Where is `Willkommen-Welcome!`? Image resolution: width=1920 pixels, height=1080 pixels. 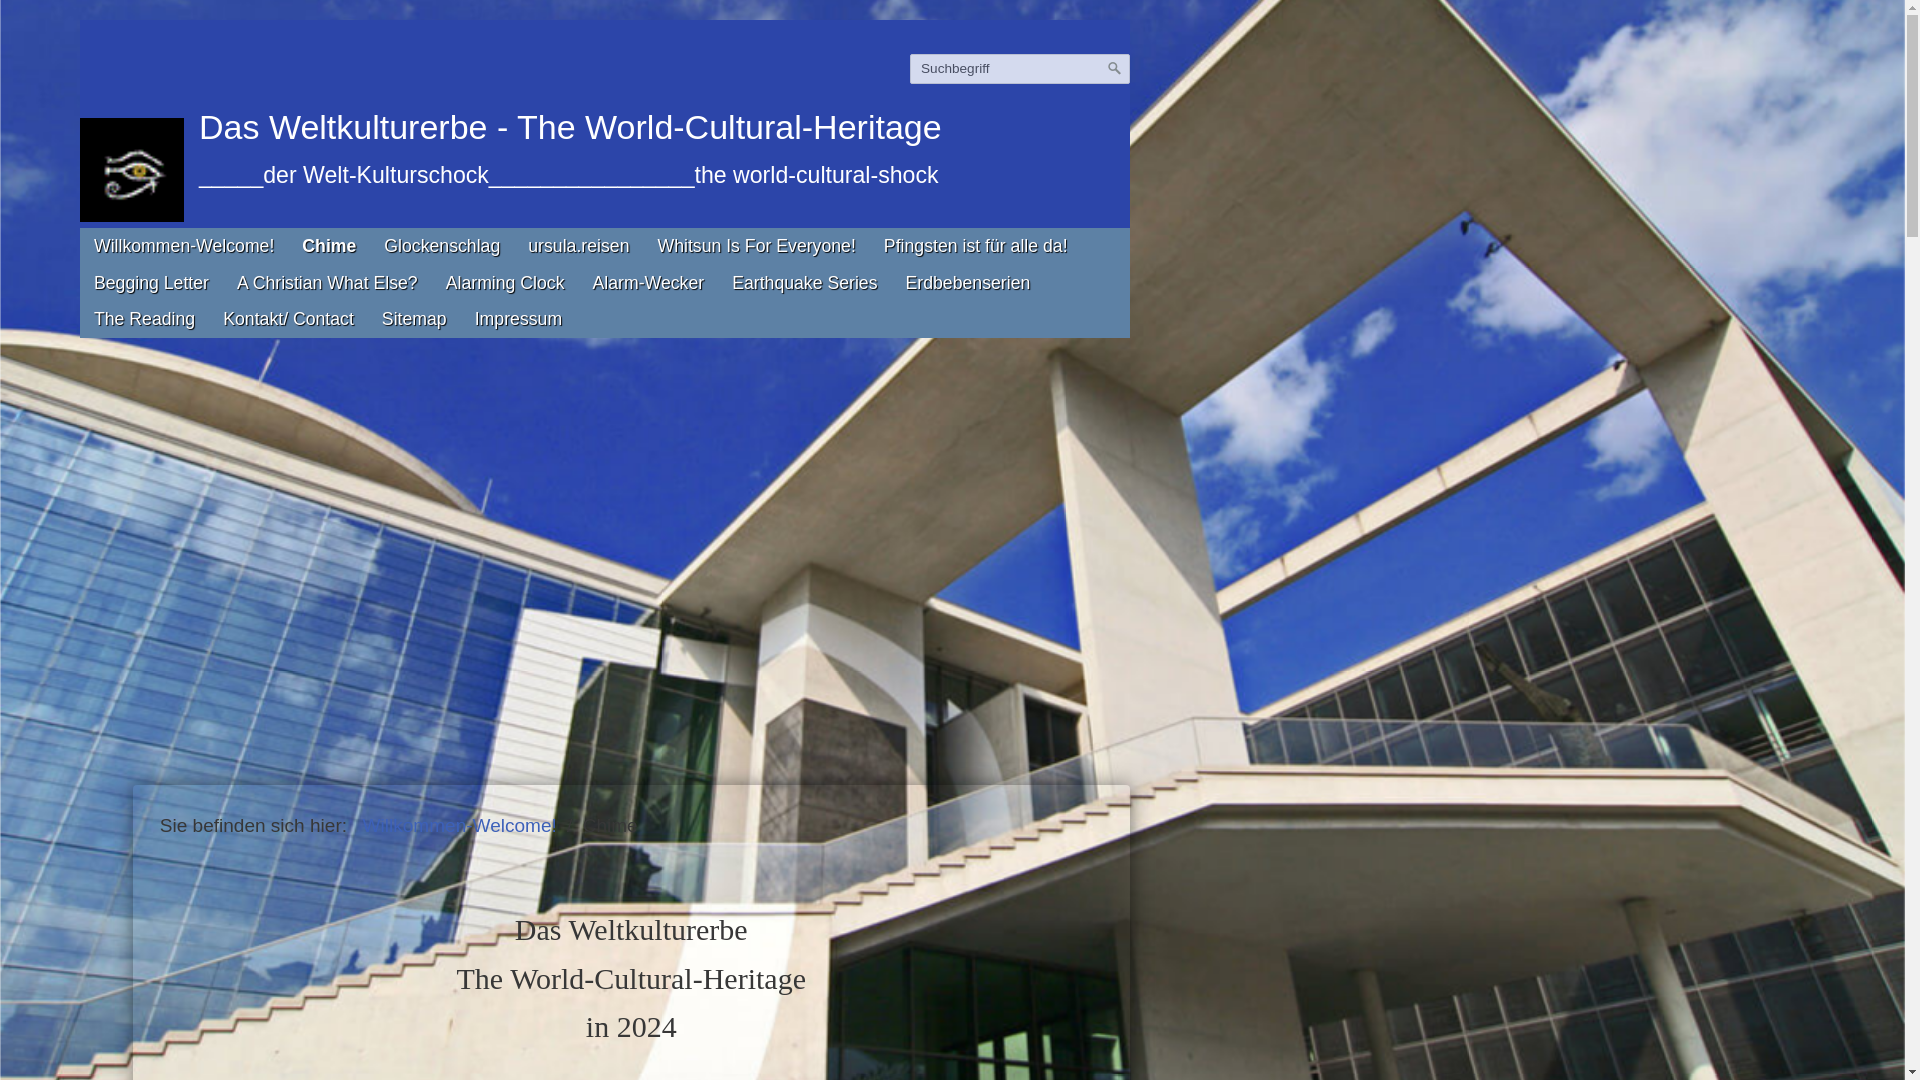
Willkommen-Welcome! is located at coordinates (184, 246).